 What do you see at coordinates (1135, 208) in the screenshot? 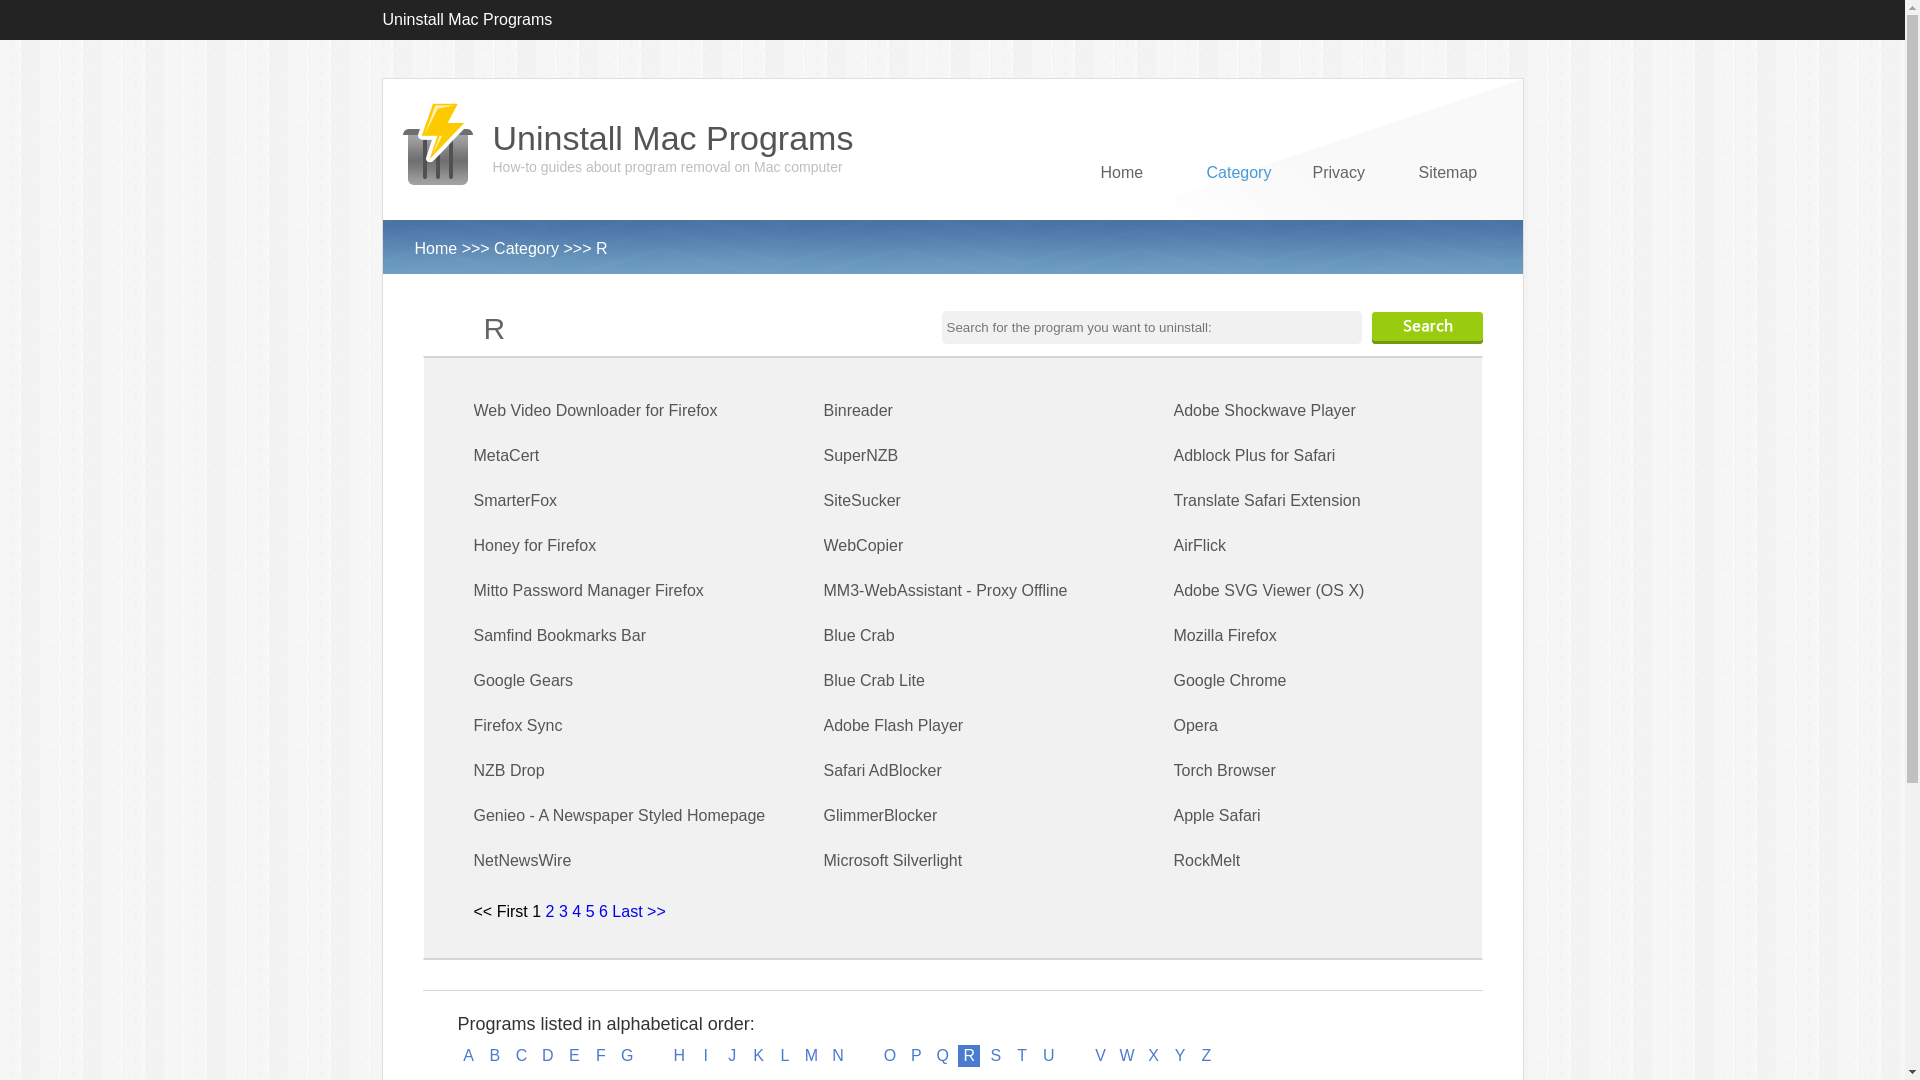
I see `Home` at bounding box center [1135, 208].